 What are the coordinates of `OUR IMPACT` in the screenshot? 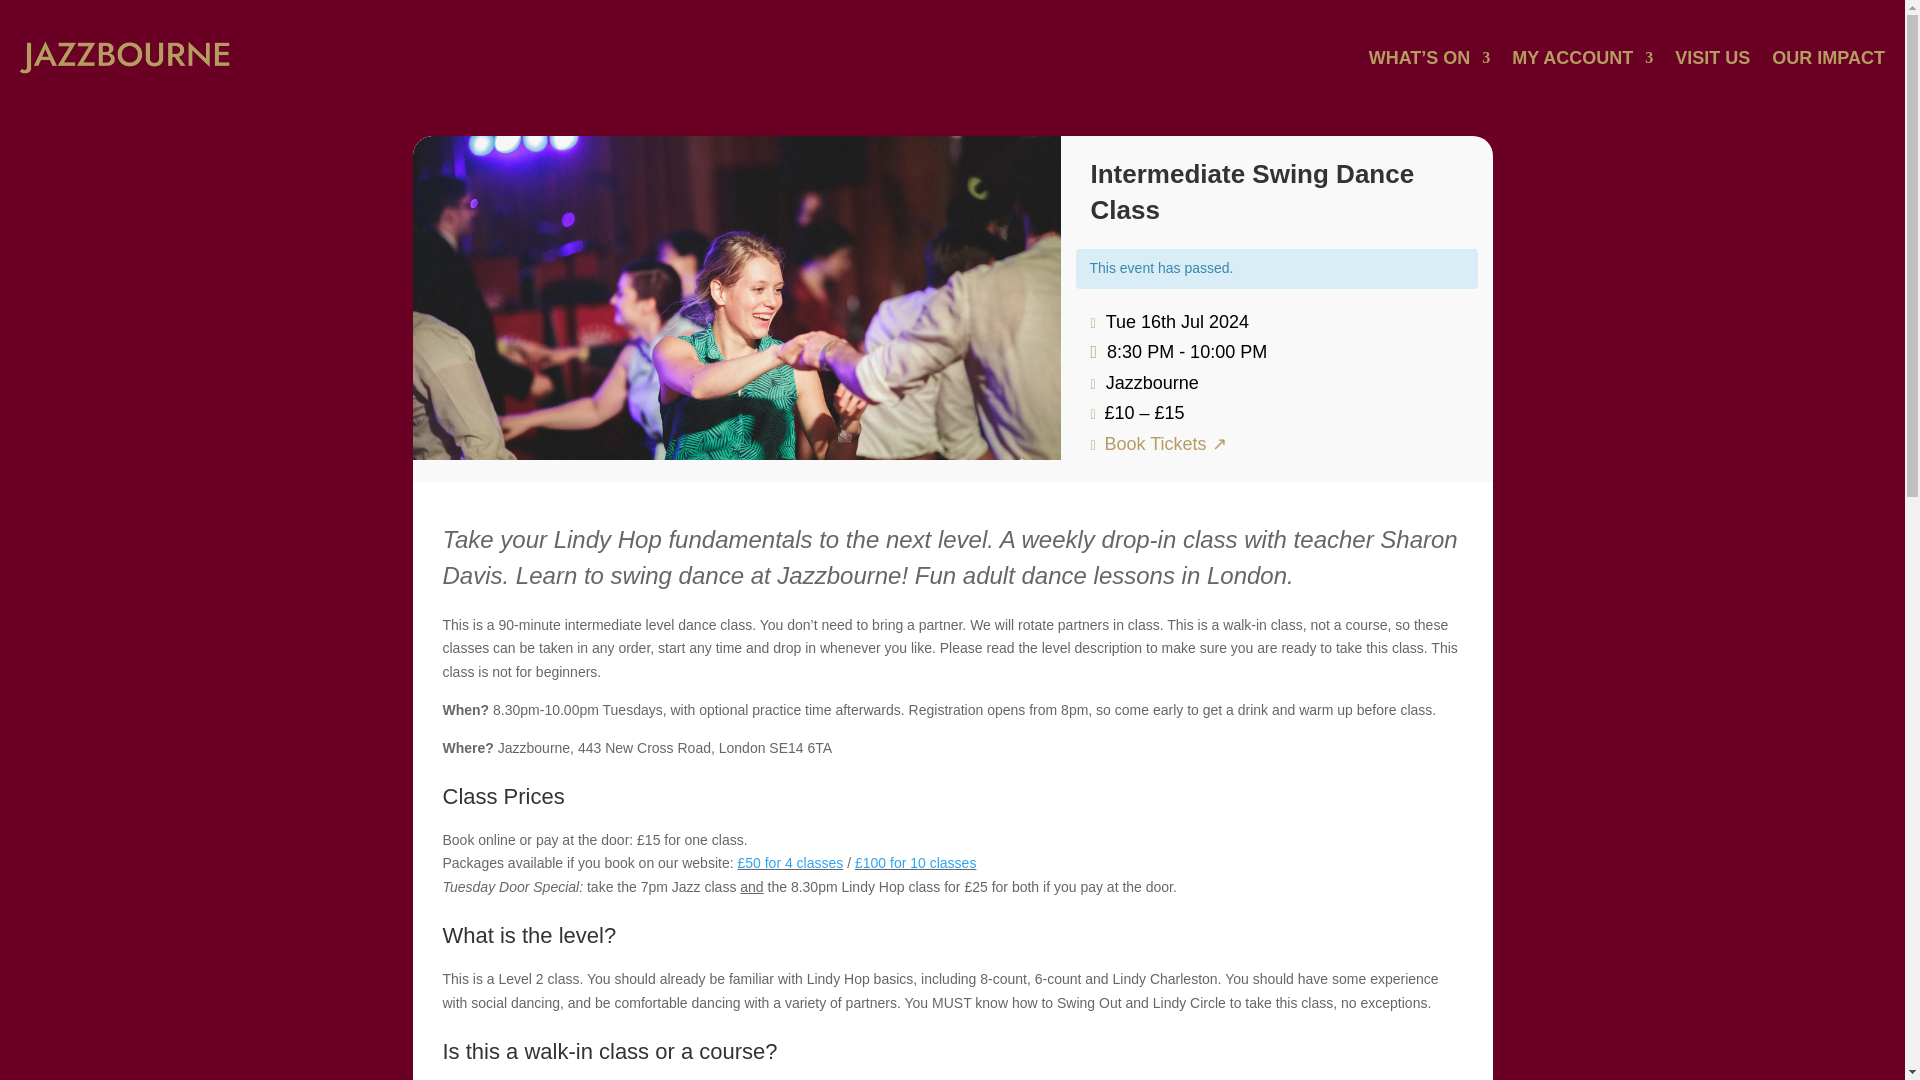 It's located at (1828, 58).